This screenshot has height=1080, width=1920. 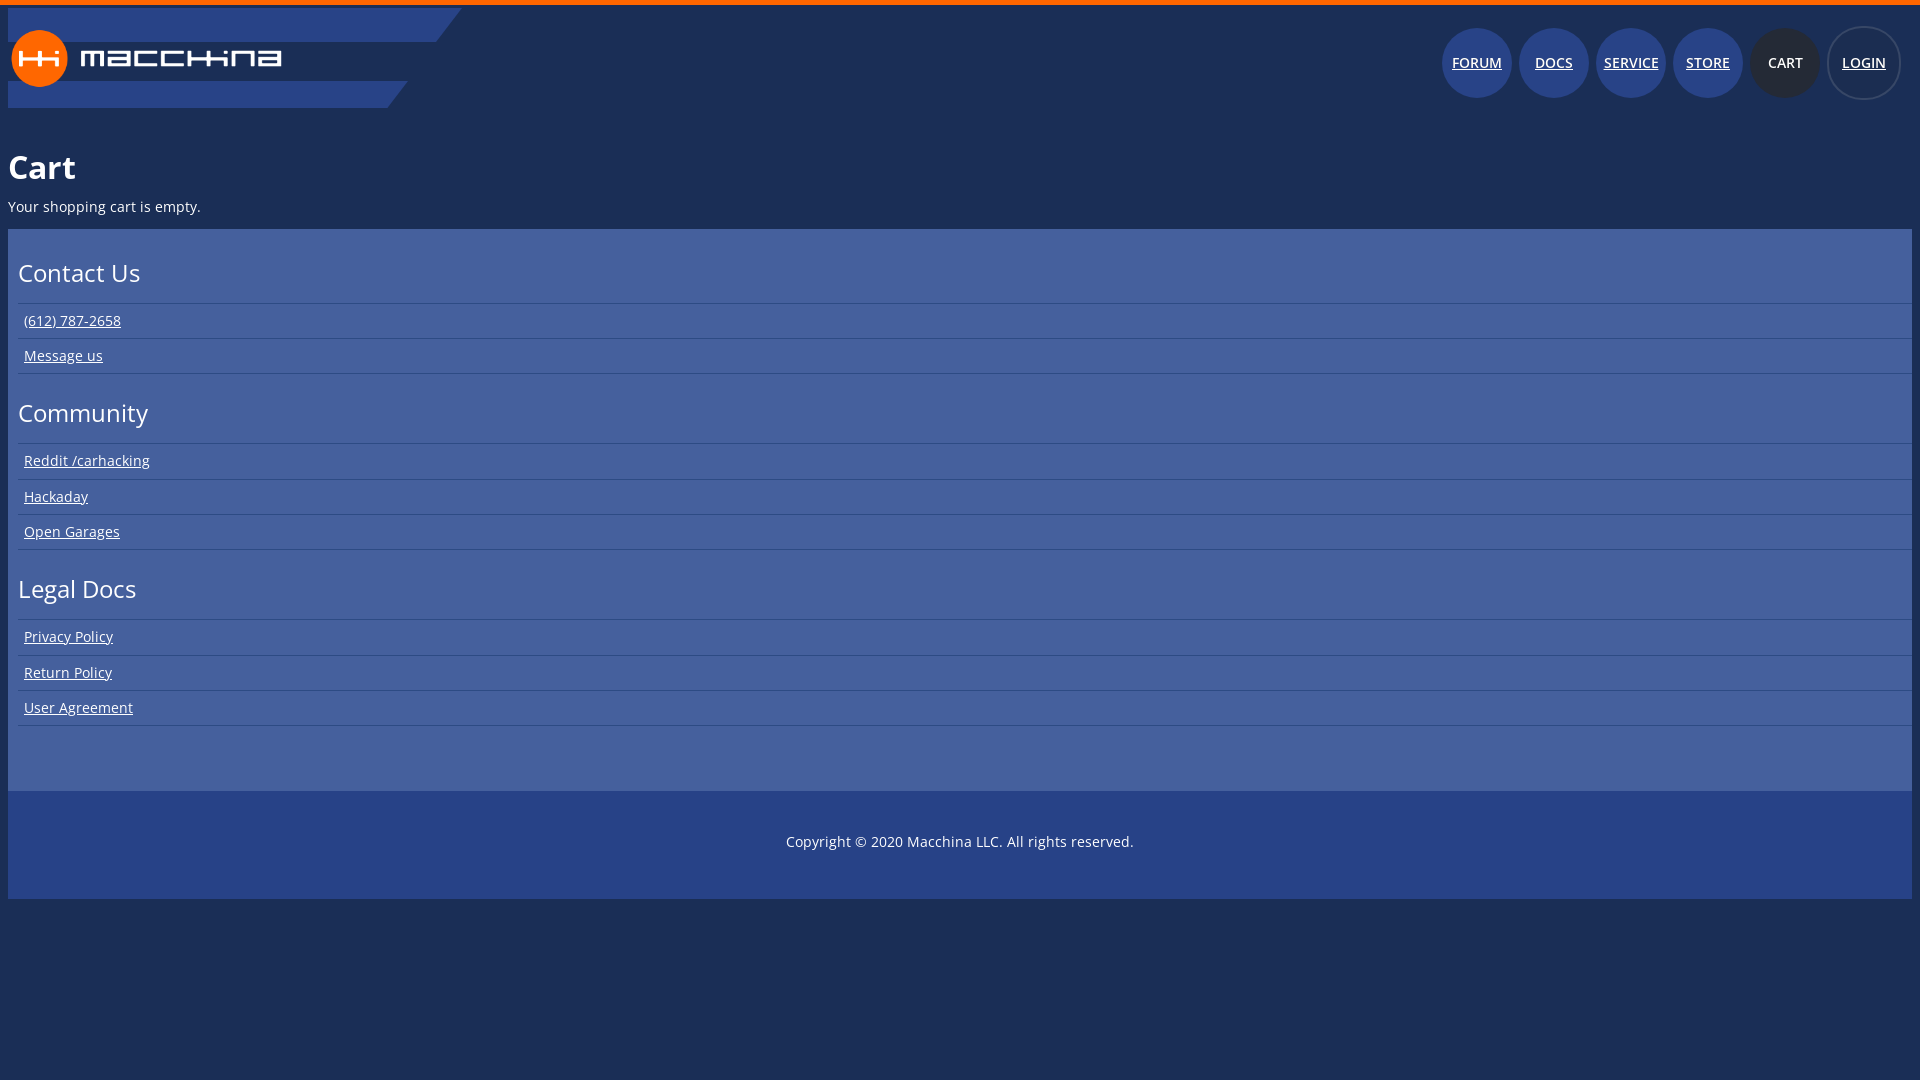 I want to click on LOGIN, so click(x=1864, y=63).